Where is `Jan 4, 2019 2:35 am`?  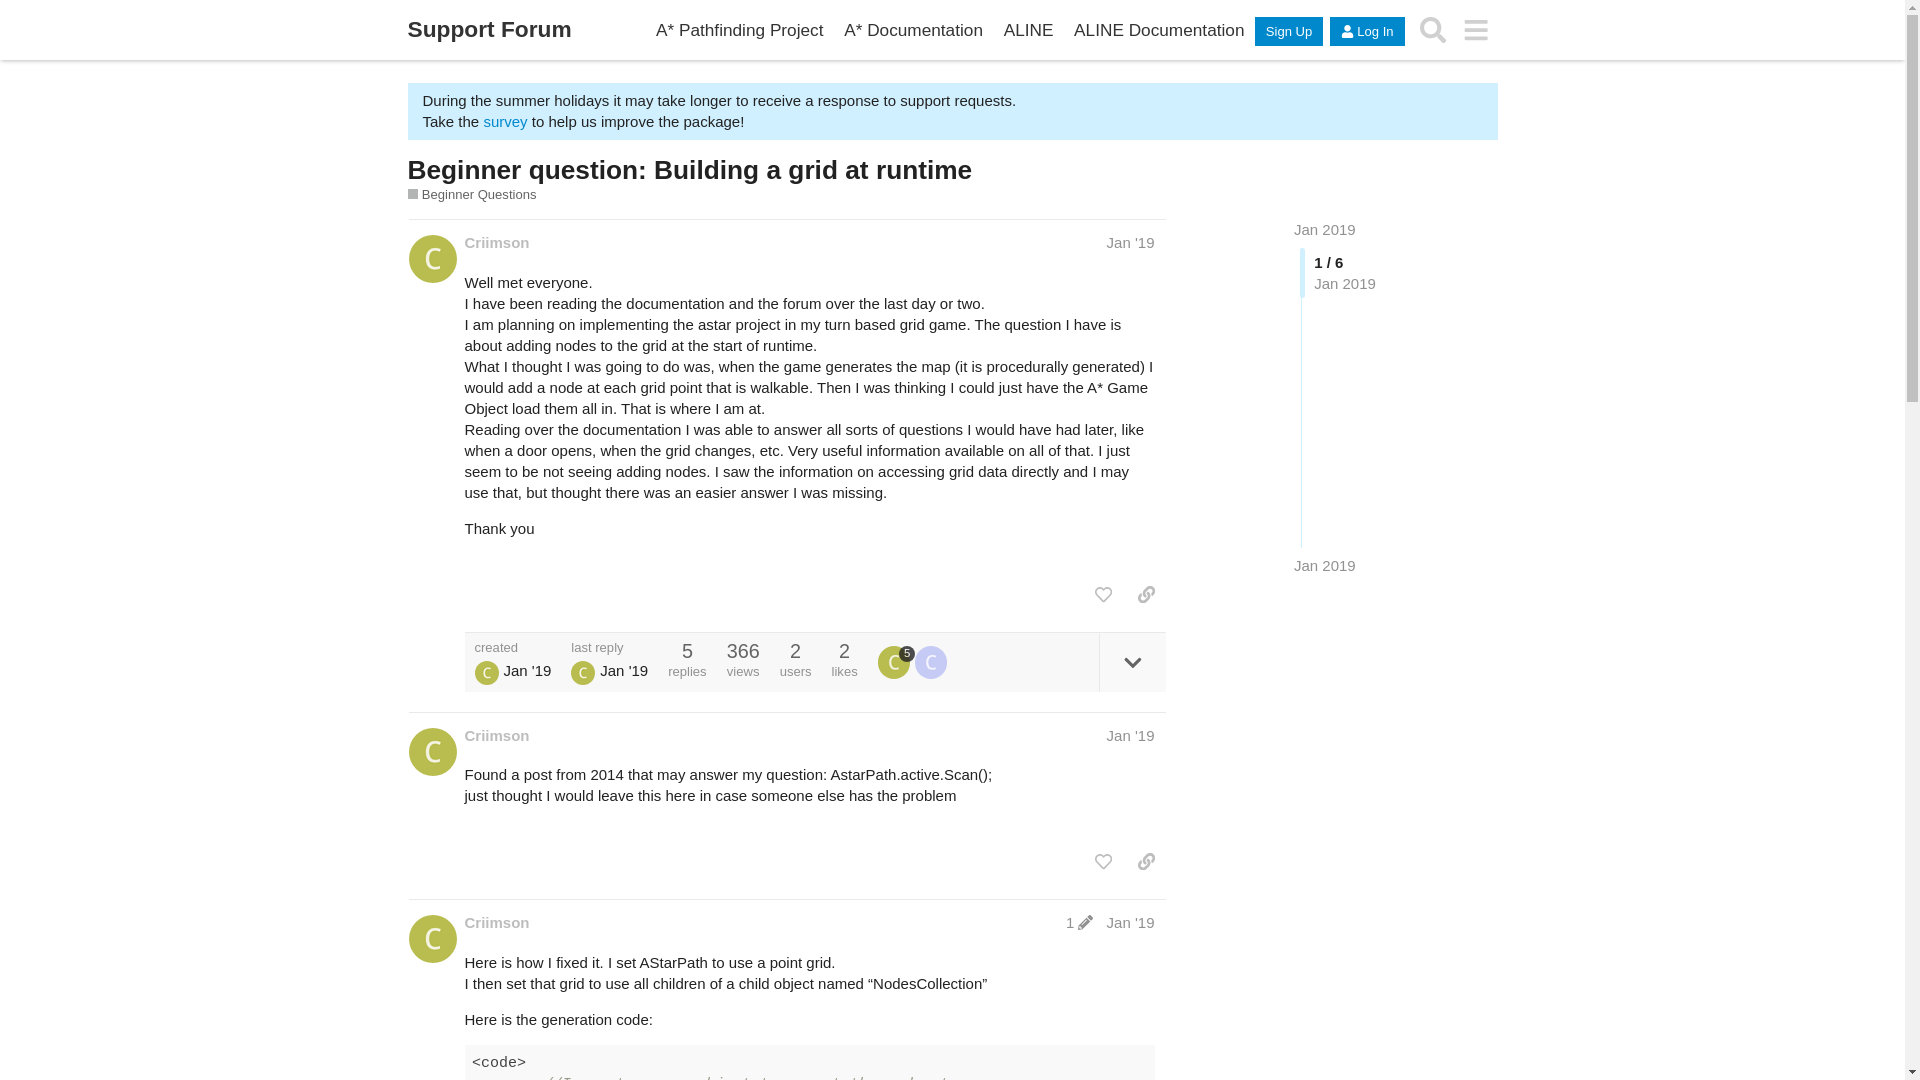 Jan 4, 2019 2:35 am is located at coordinates (1324, 565).